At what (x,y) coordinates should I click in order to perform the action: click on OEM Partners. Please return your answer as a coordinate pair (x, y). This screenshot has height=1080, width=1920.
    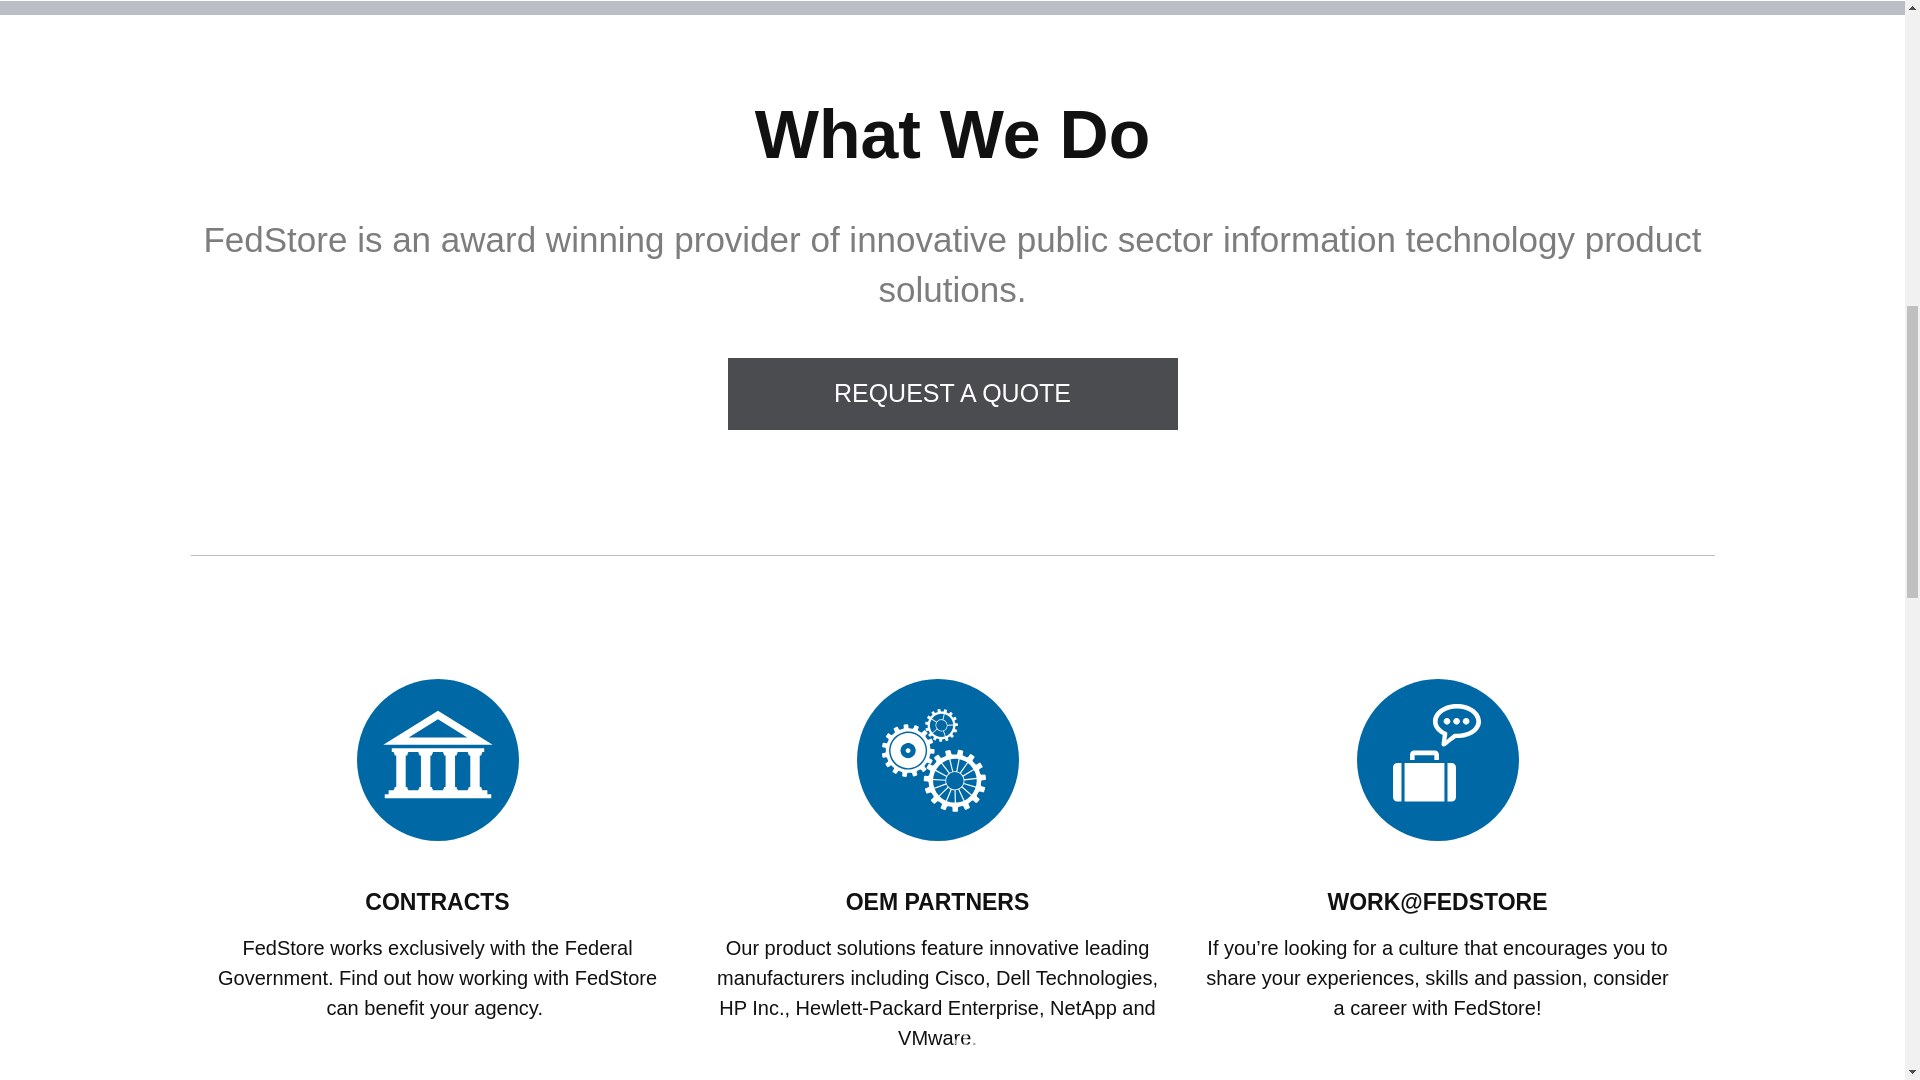
    Looking at the image, I should click on (938, 759).